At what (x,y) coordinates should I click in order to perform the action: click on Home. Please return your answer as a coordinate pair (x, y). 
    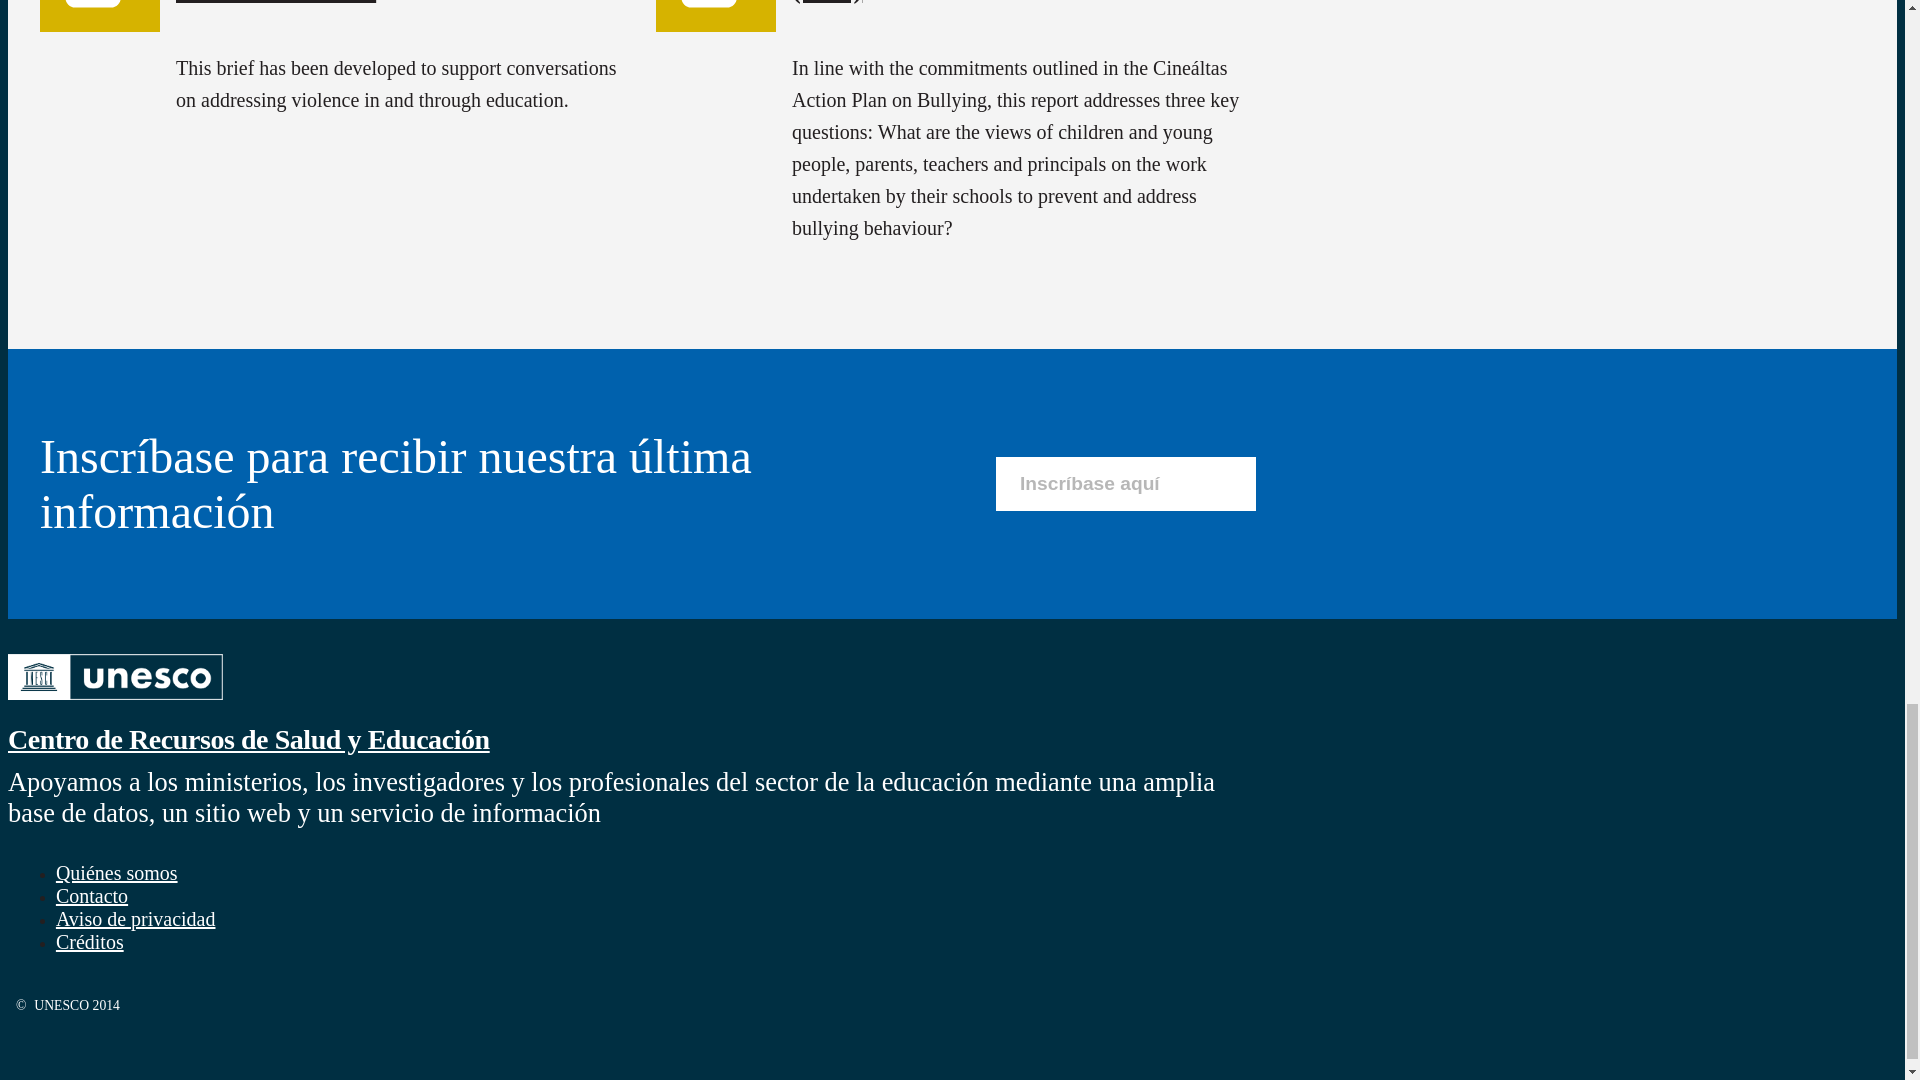
    Looking at the image, I should click on (248, 738).